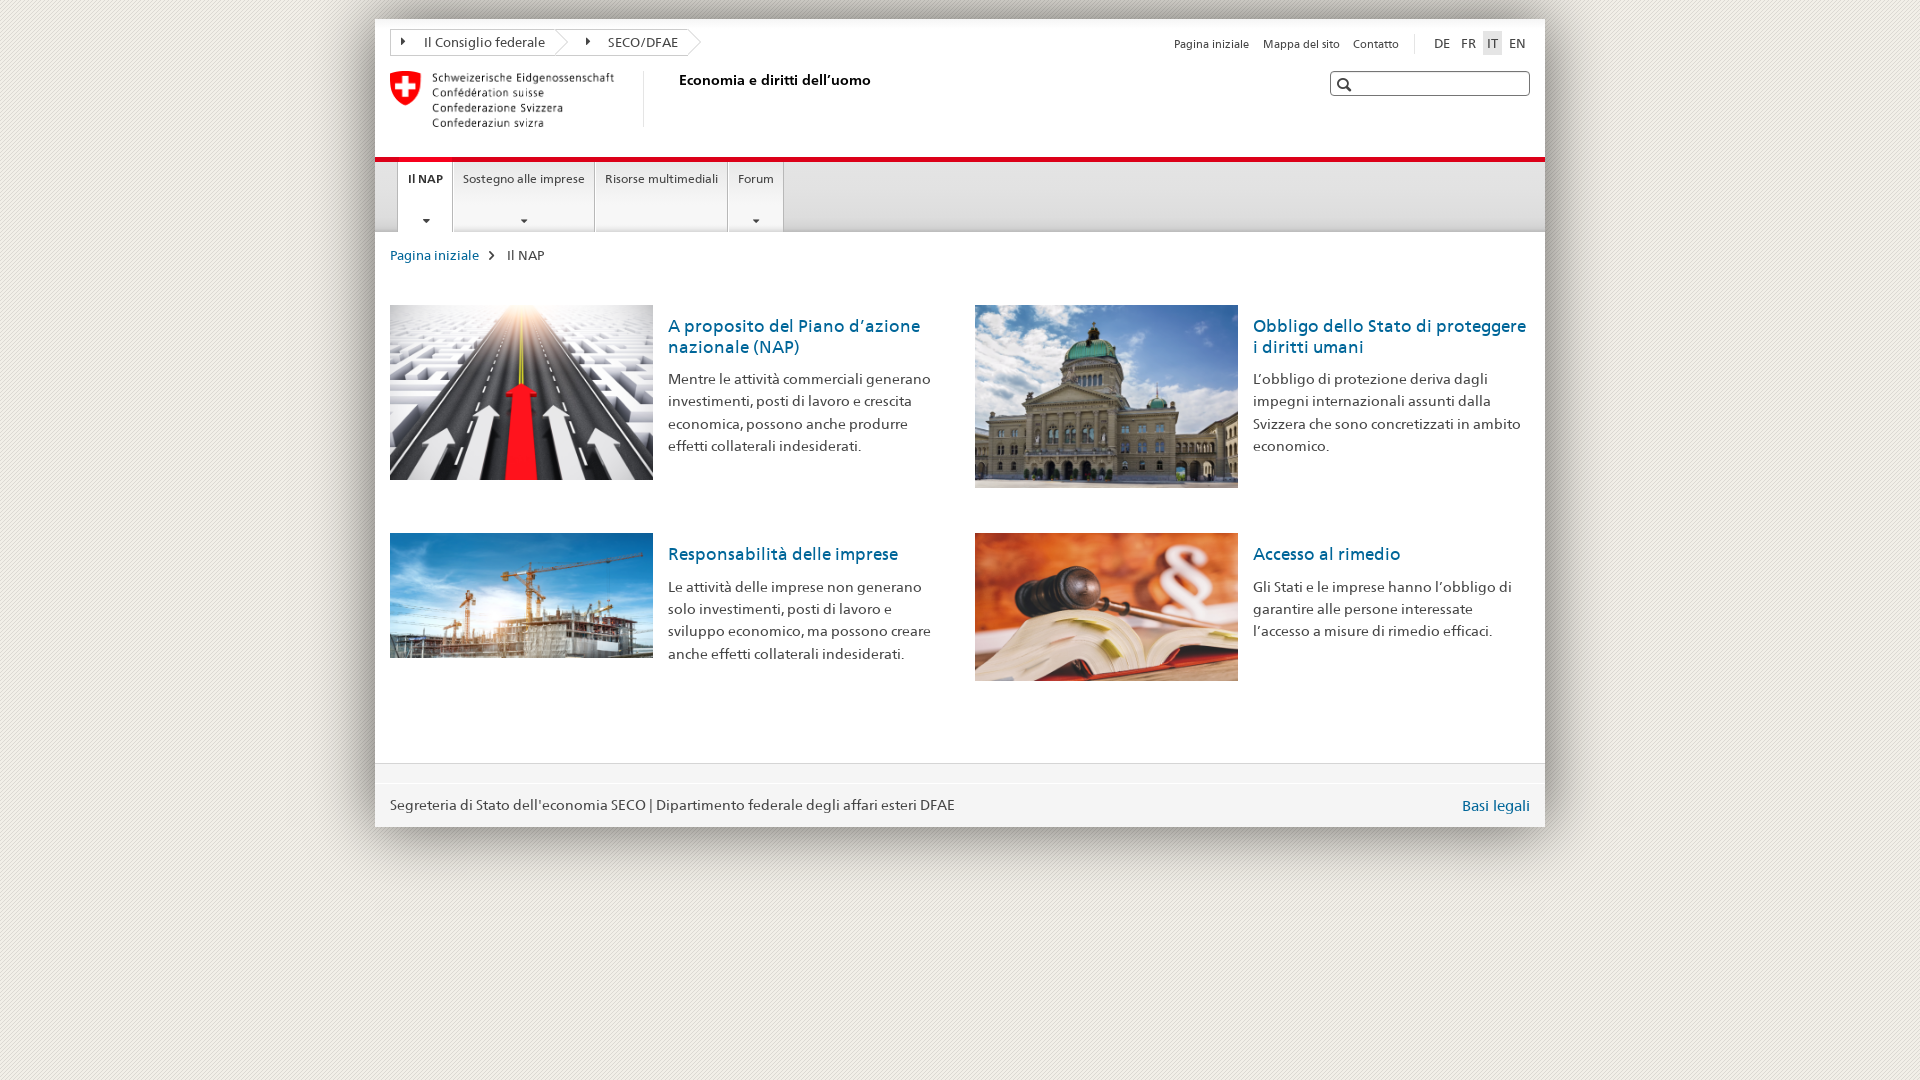  Describe the element at coordinates (426, 194) in the screenshot. I see `Il NAP
current page` at that location.